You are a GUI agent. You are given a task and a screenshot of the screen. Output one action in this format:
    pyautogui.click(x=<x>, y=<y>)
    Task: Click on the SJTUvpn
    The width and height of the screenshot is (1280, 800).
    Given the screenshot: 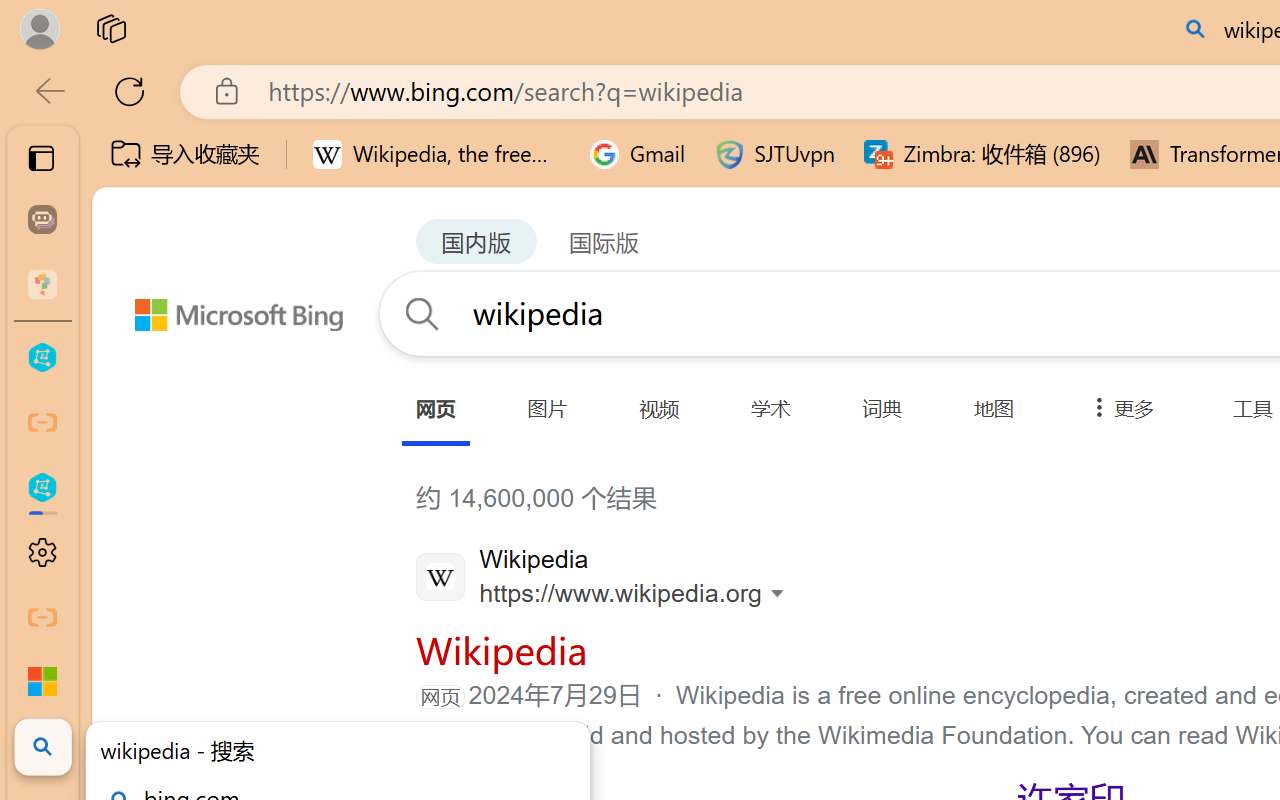 What is the action you would take?
    pyautogui.click(x=774, y=154)
    